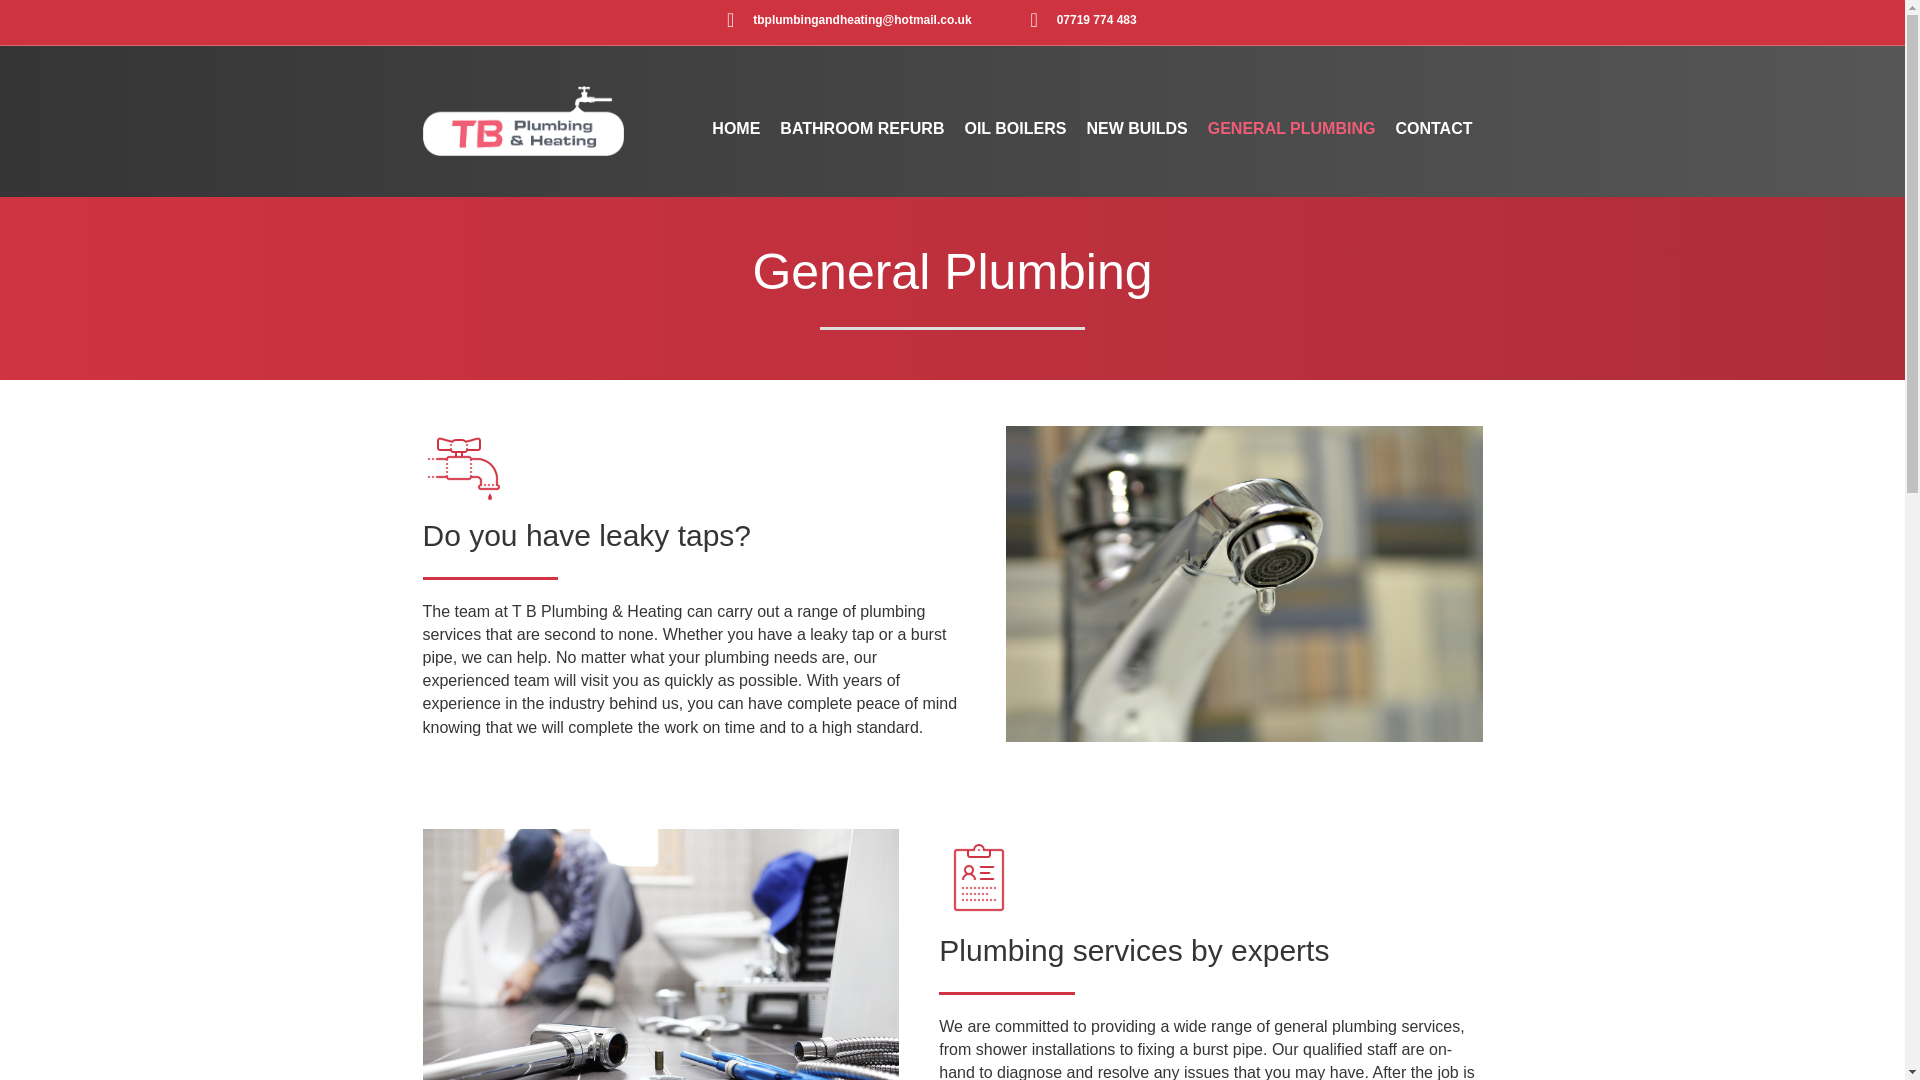 Image resolution: width=1920 pixels, height=1080 pixels. What do you see at coordinates (1433, 128) in the screenshot?
I see `CONTACT` at bounding box center [1433, 128].